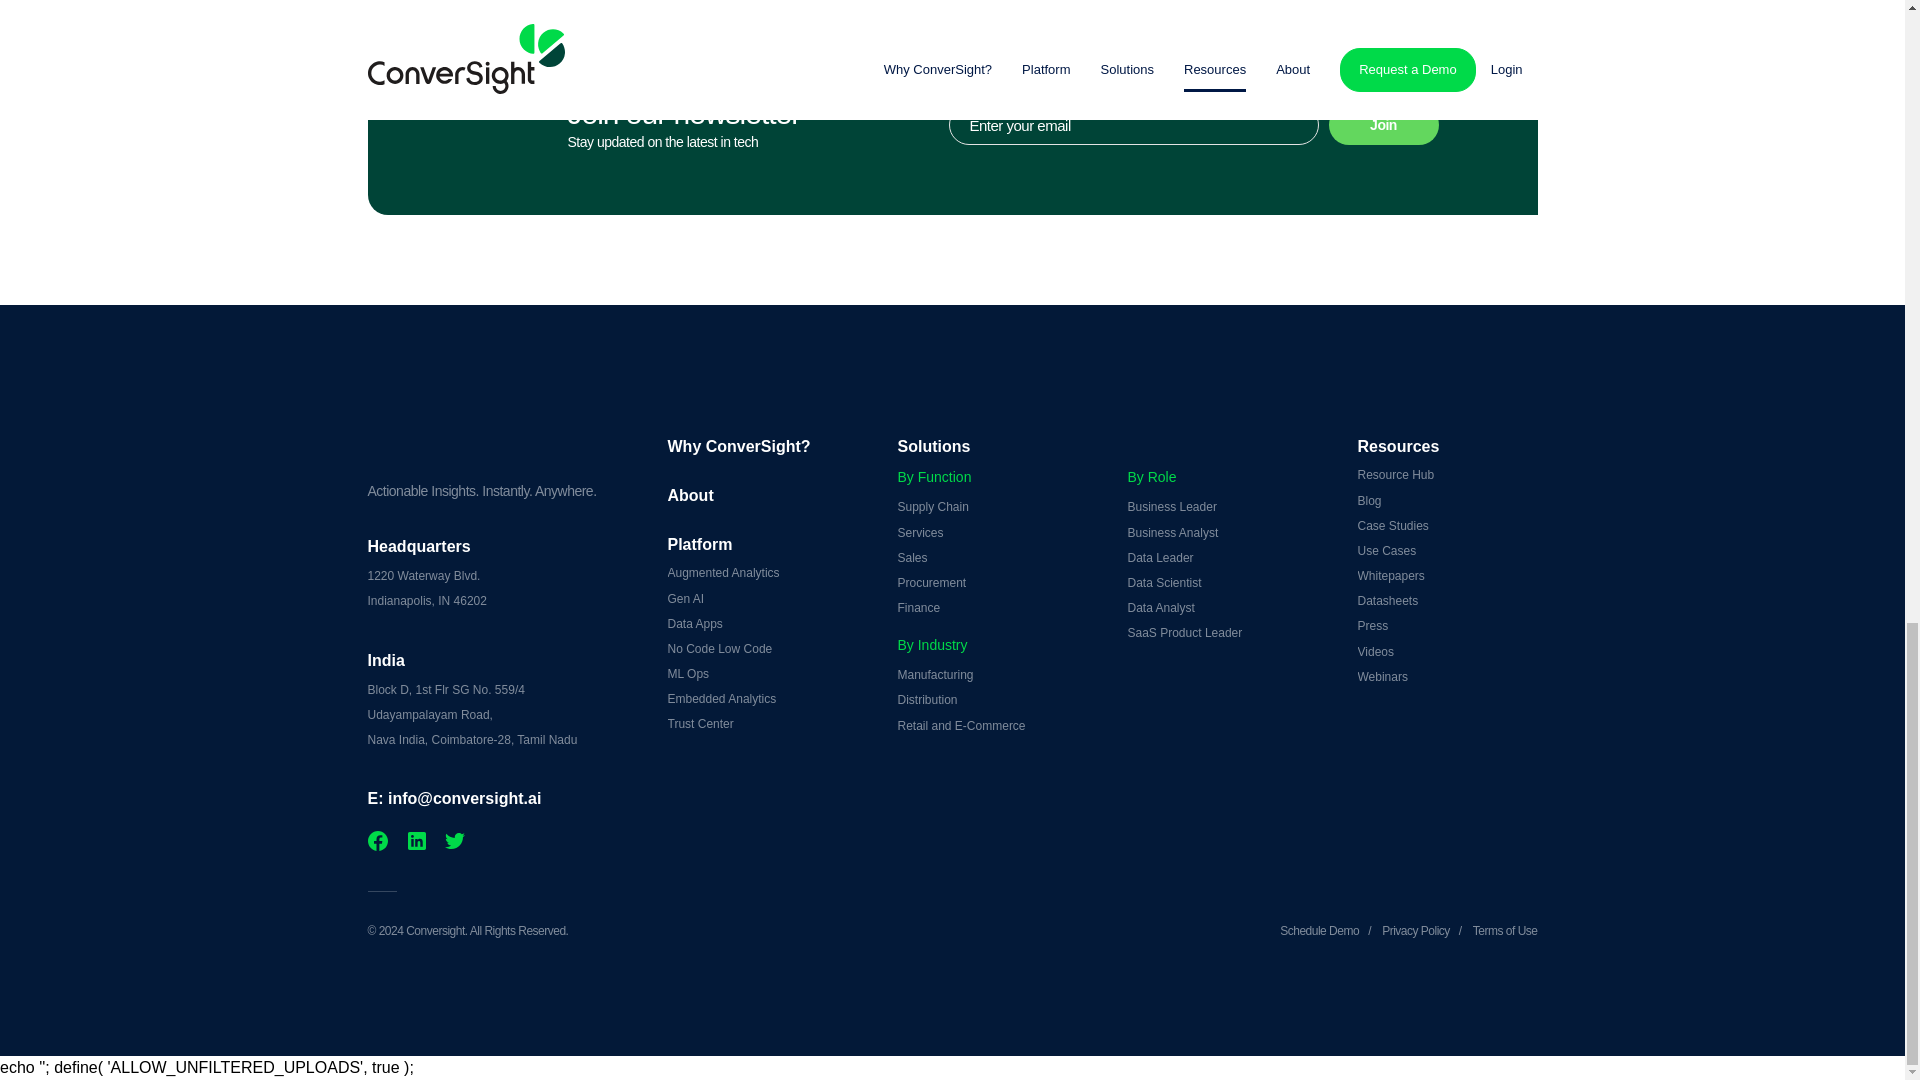  What do you see at coordinates (1383, 124) in the screenshot?
I see `Join` at bounding box center [1383, 124].